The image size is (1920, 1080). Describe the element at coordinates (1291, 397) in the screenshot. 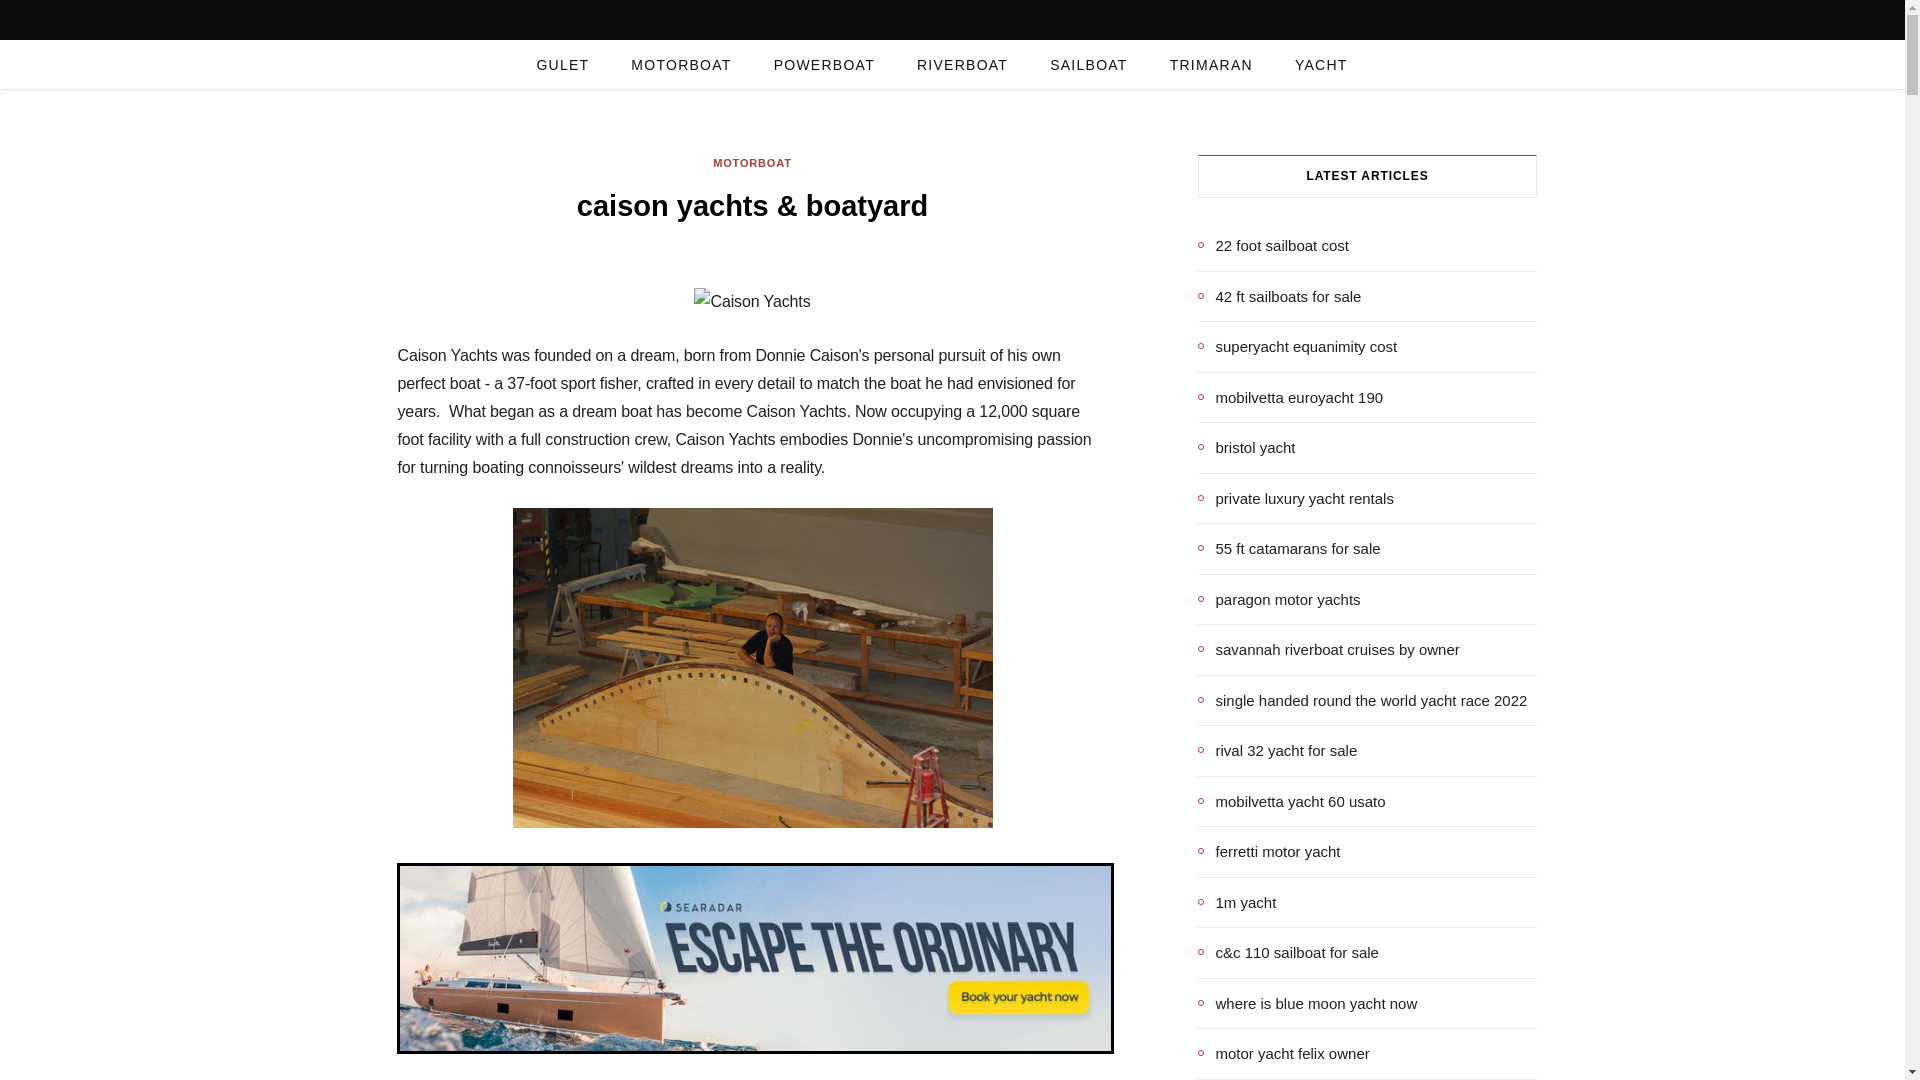

I see `mobilvetta euroyacht 190` at that location.